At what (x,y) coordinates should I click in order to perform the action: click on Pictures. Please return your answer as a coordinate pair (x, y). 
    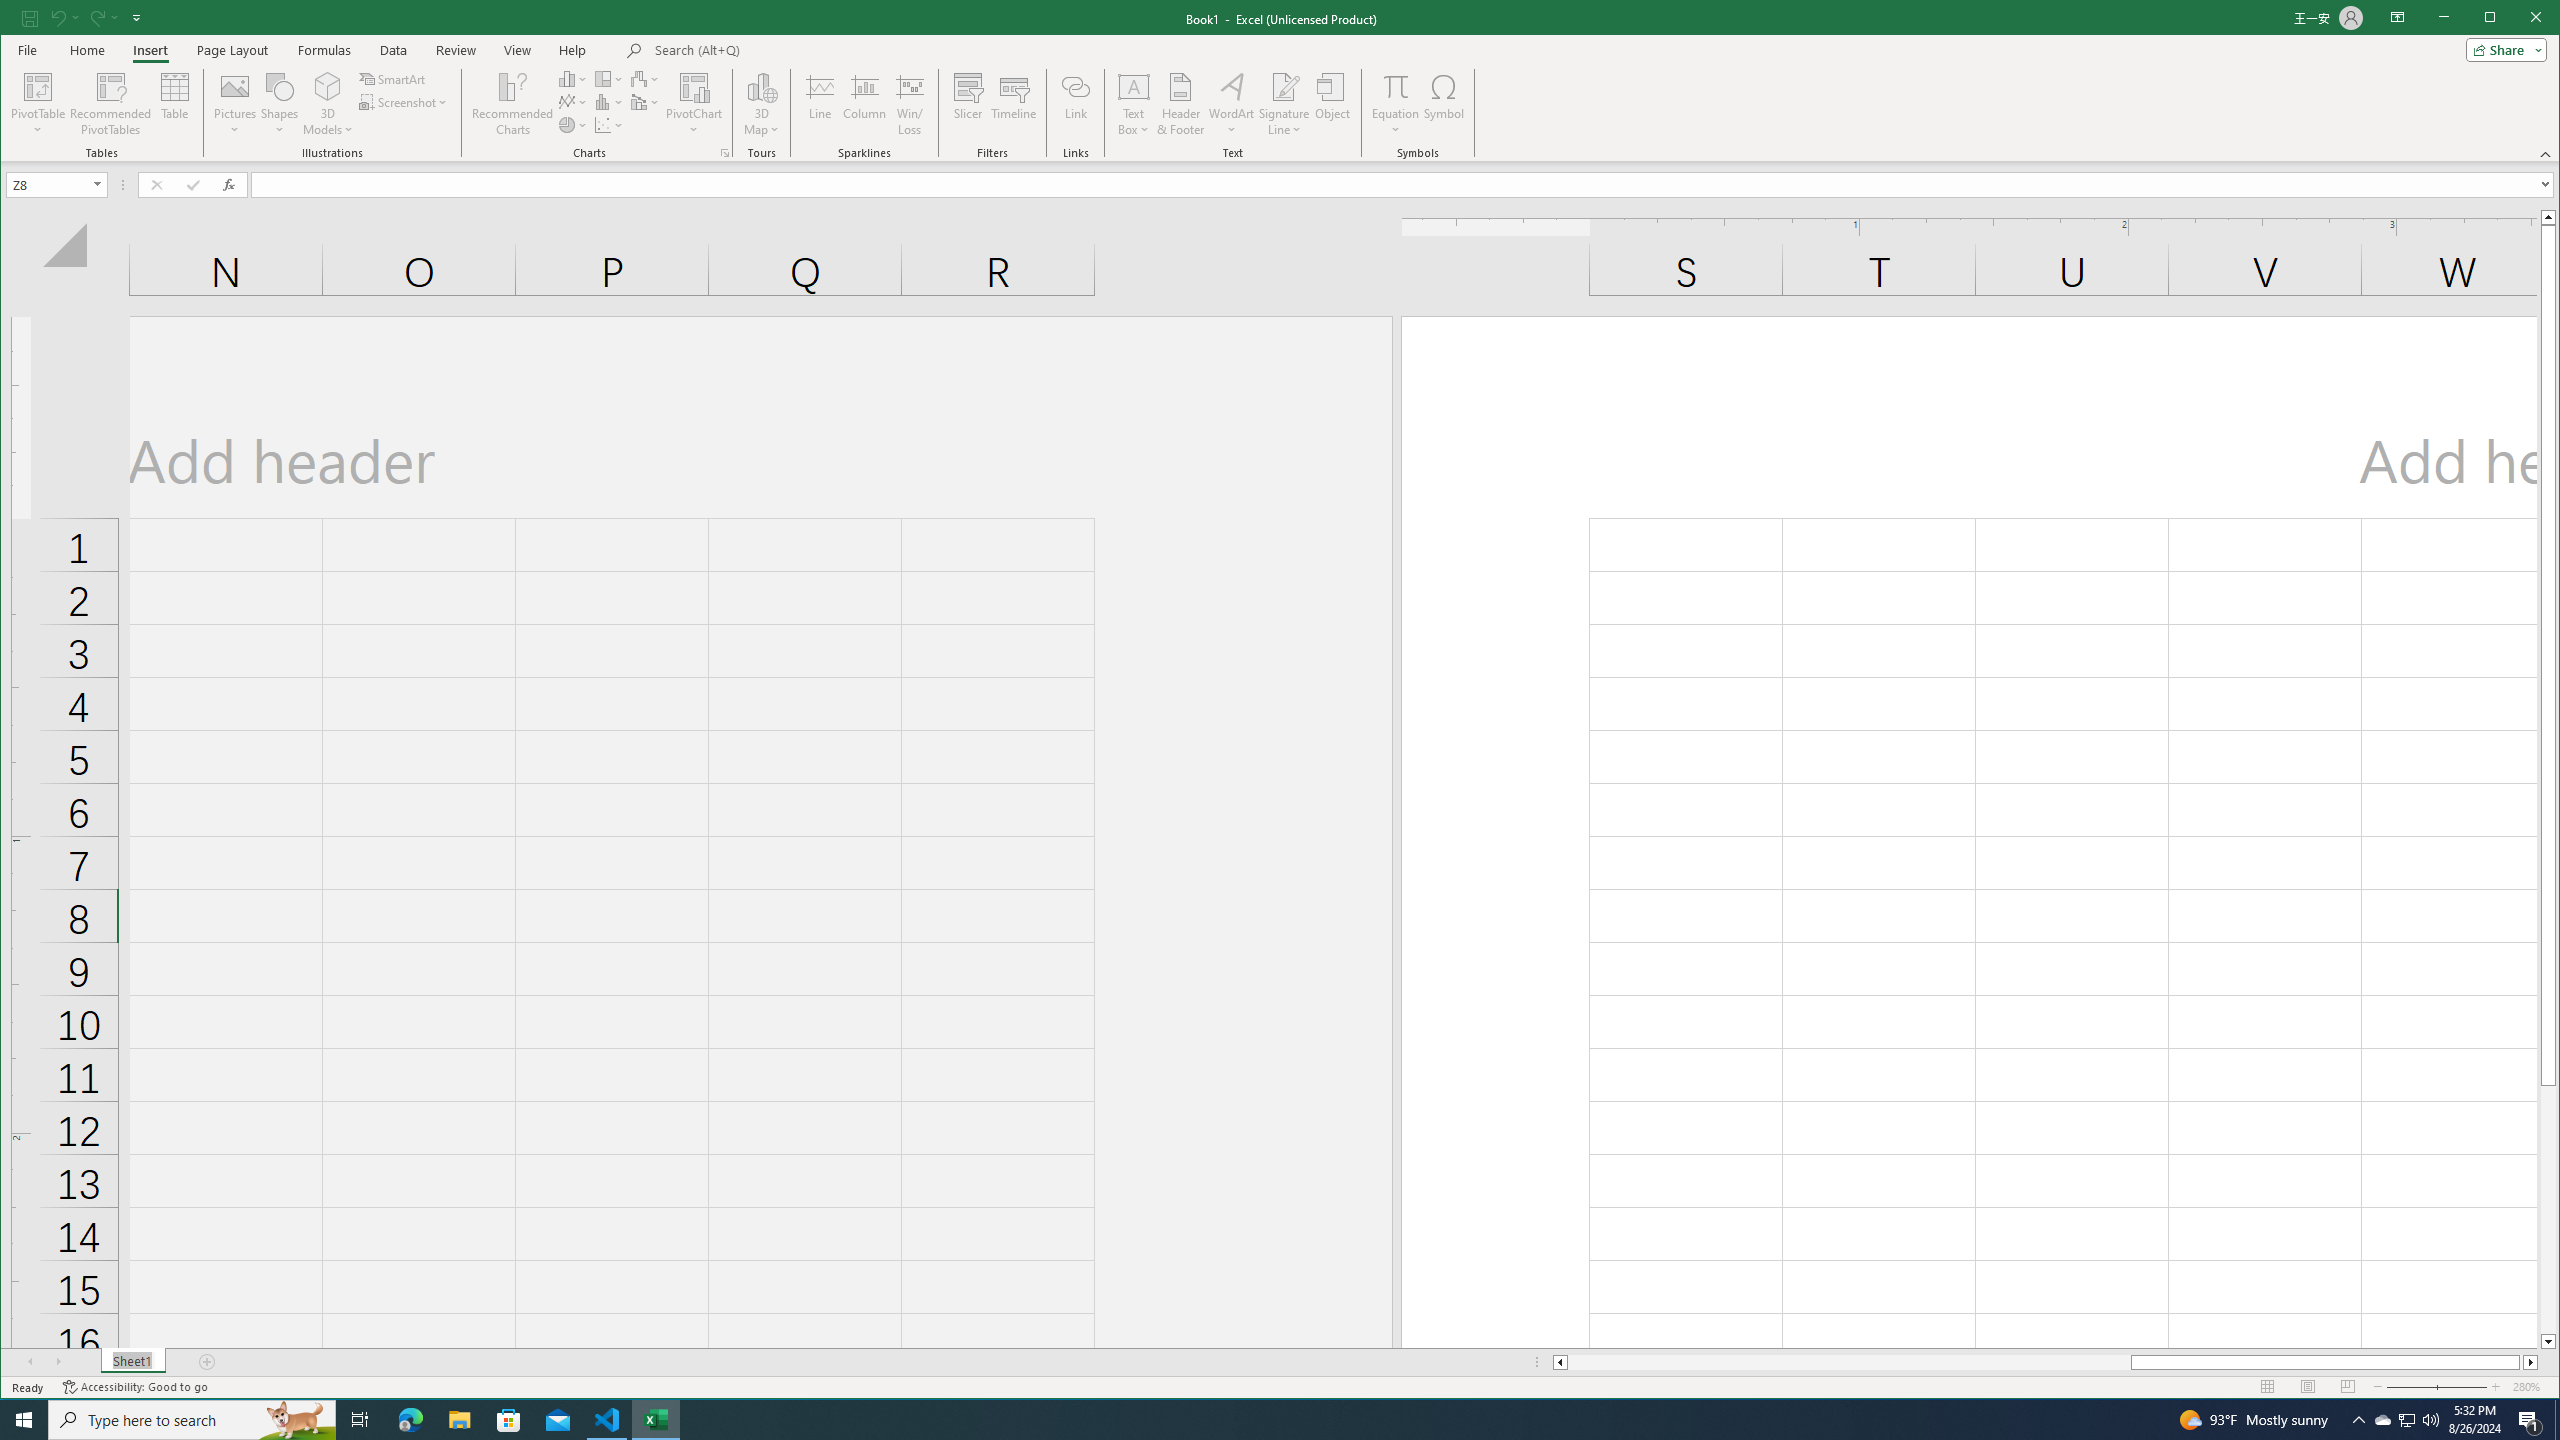
    Looking at the image, I should click on (235, 104).